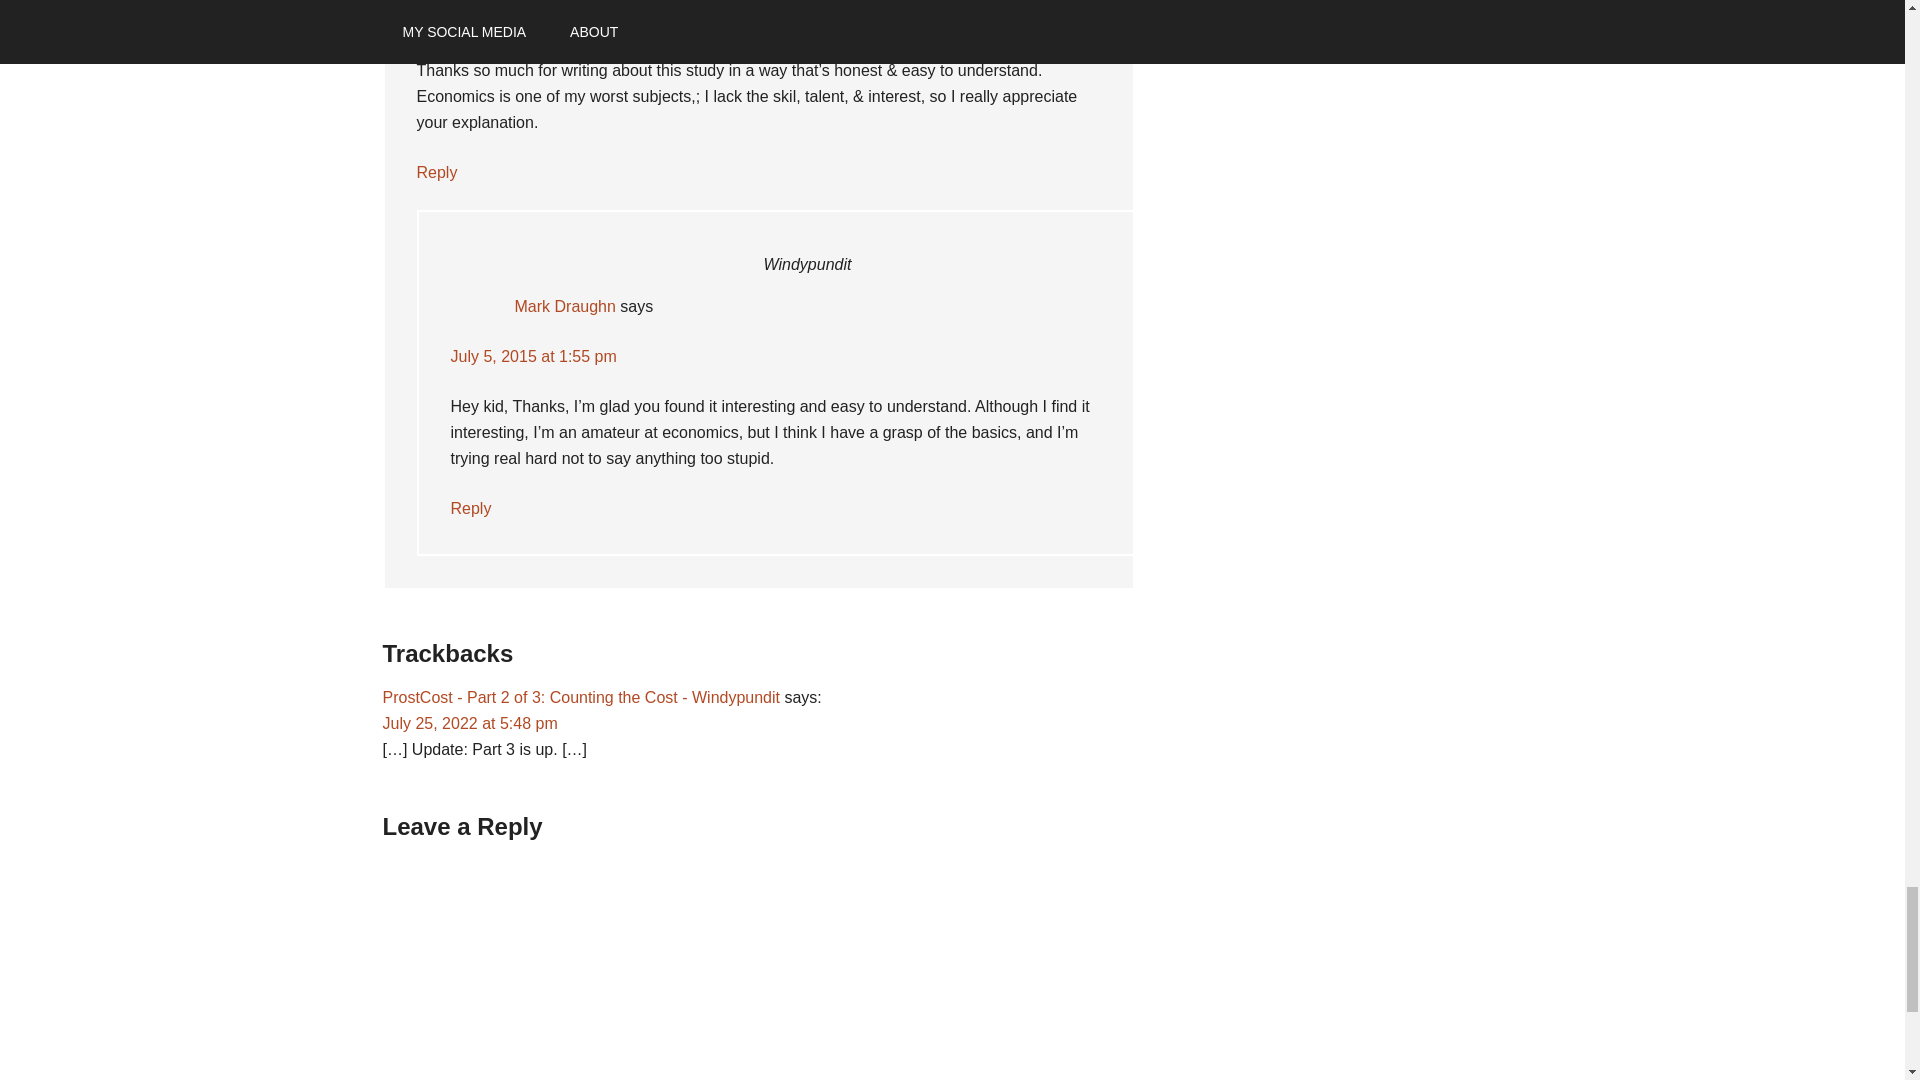 The height and width of the screenshot is (1080, 1920). I want to click on Reply, so click(470, 508).